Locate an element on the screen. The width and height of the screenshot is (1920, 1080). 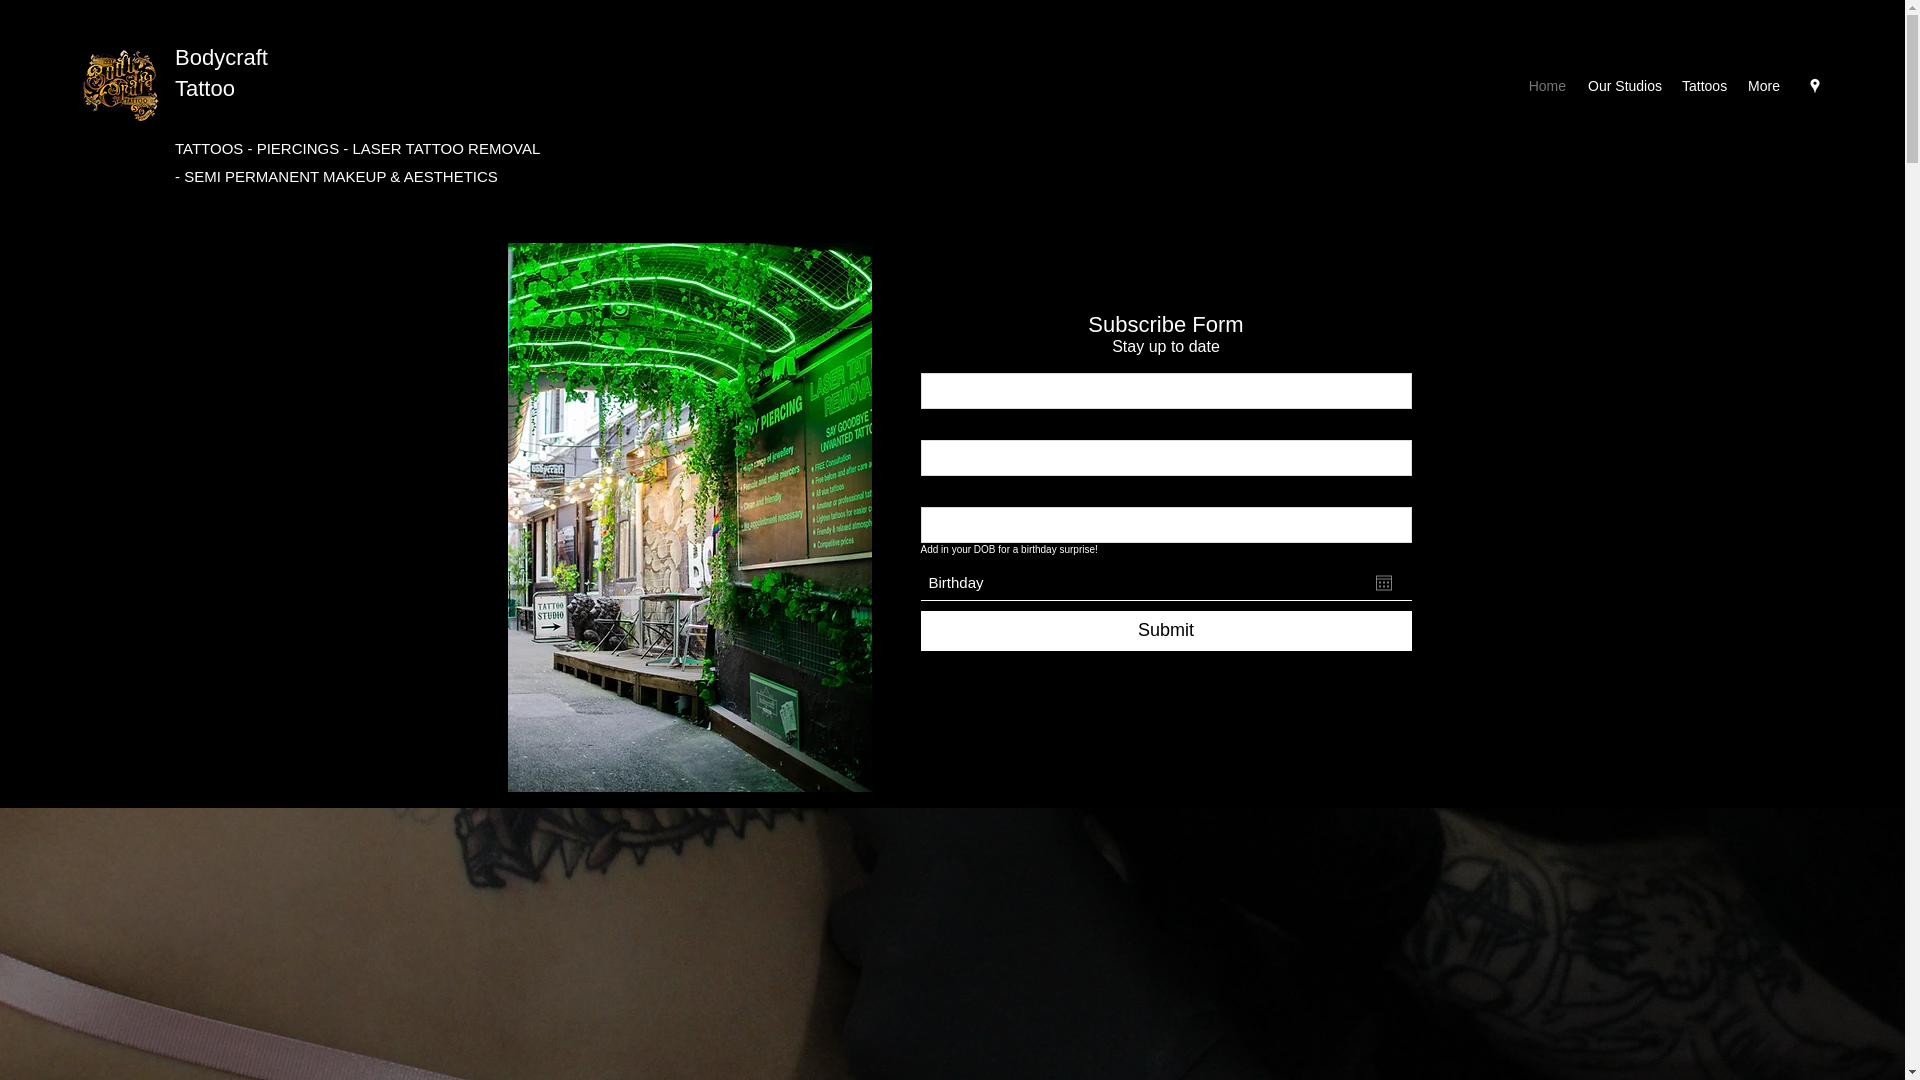
Home is located at coordinates (1547, 86).